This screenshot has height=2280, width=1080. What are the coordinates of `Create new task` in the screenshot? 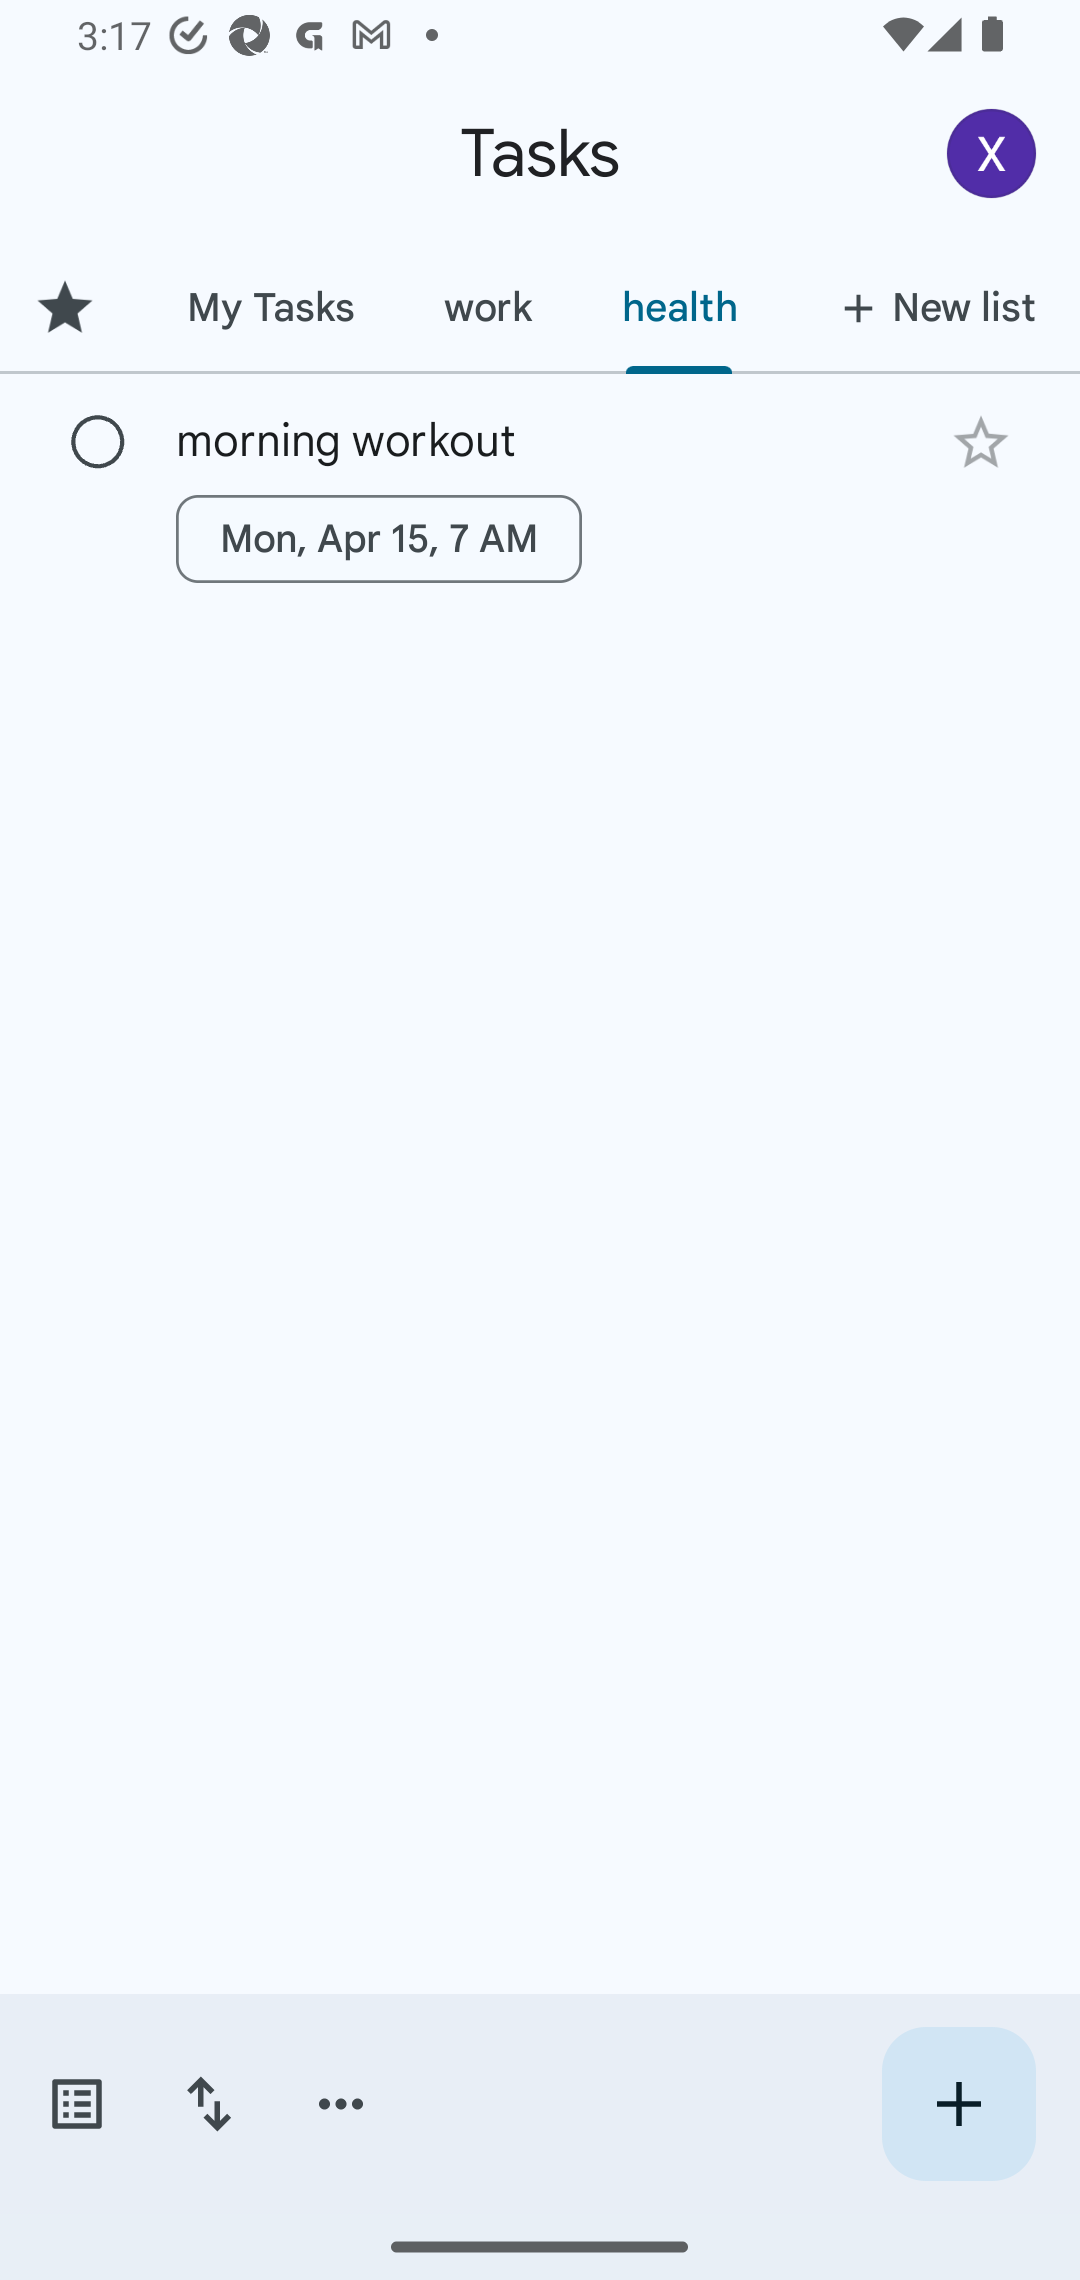 It's located at (958, 2104).